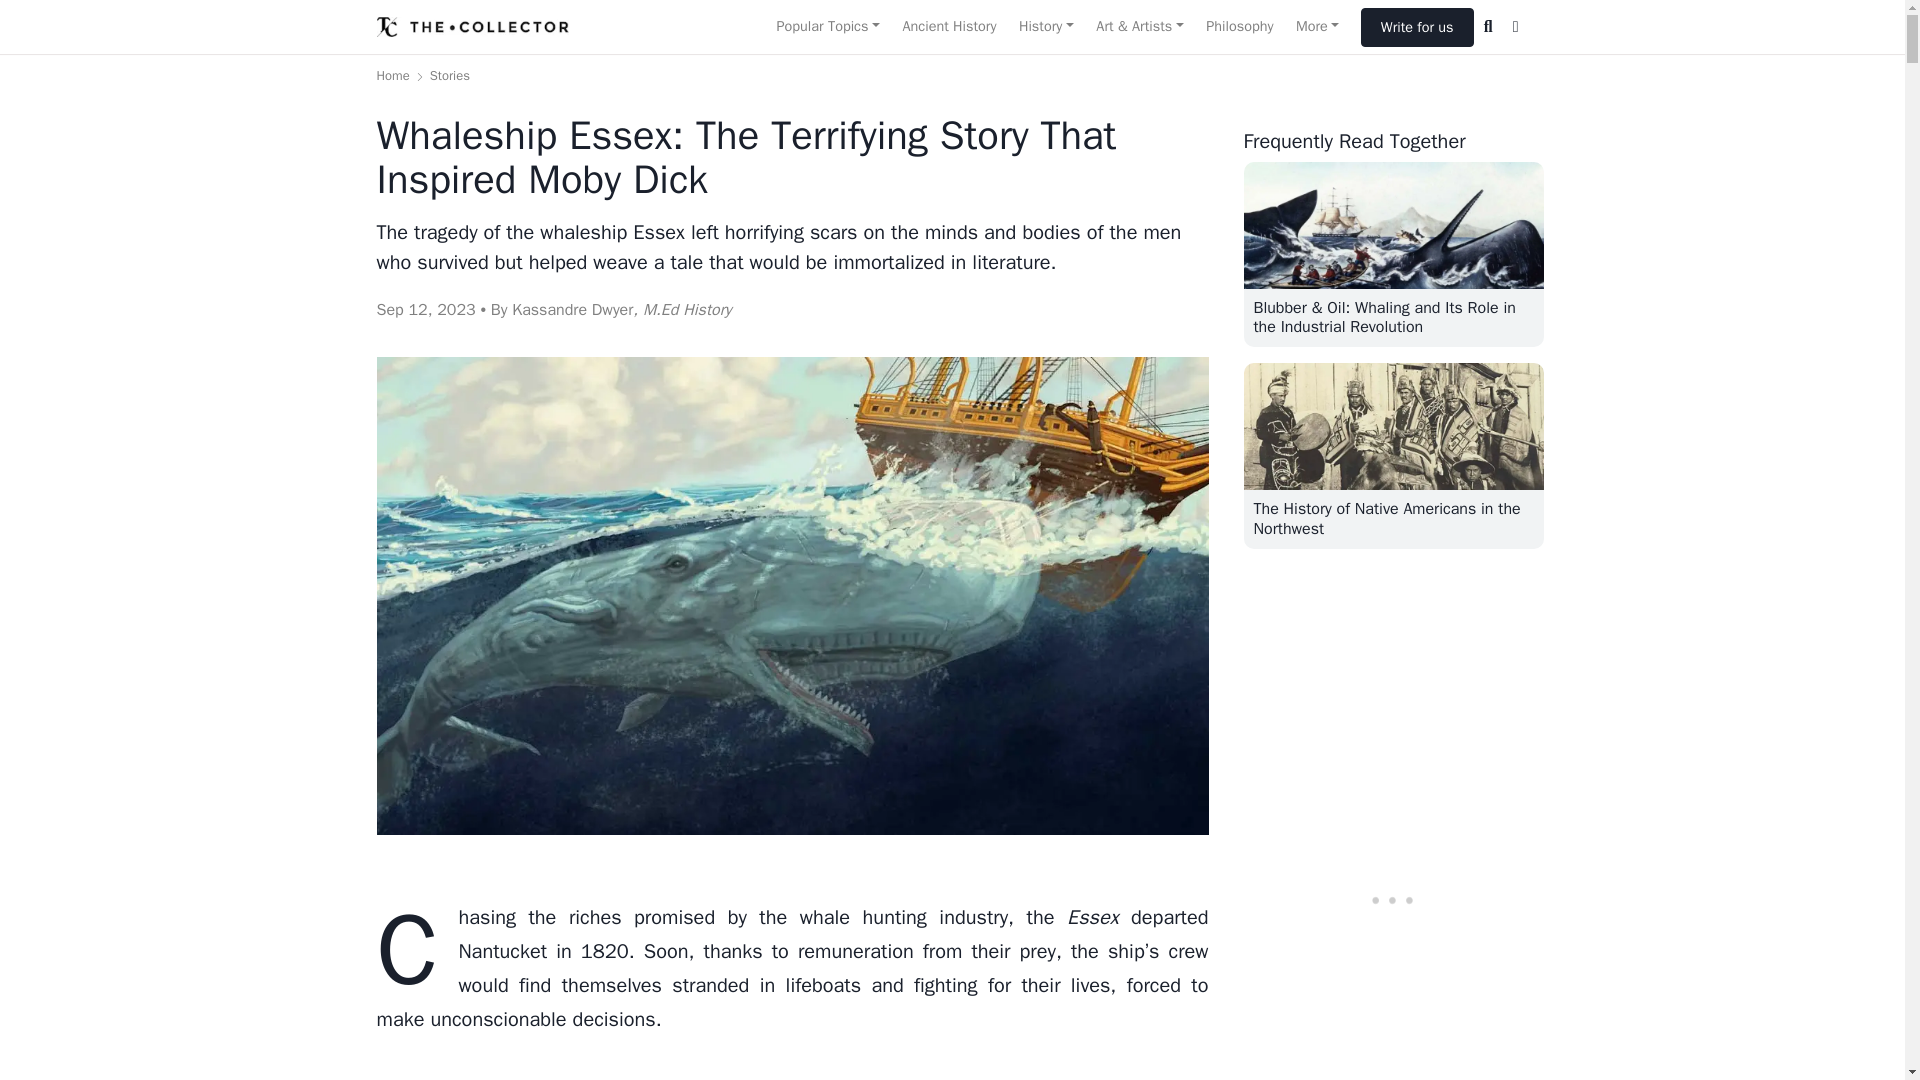 The image size is (1920, 1080). I want to click on History, so click(1046, 27).